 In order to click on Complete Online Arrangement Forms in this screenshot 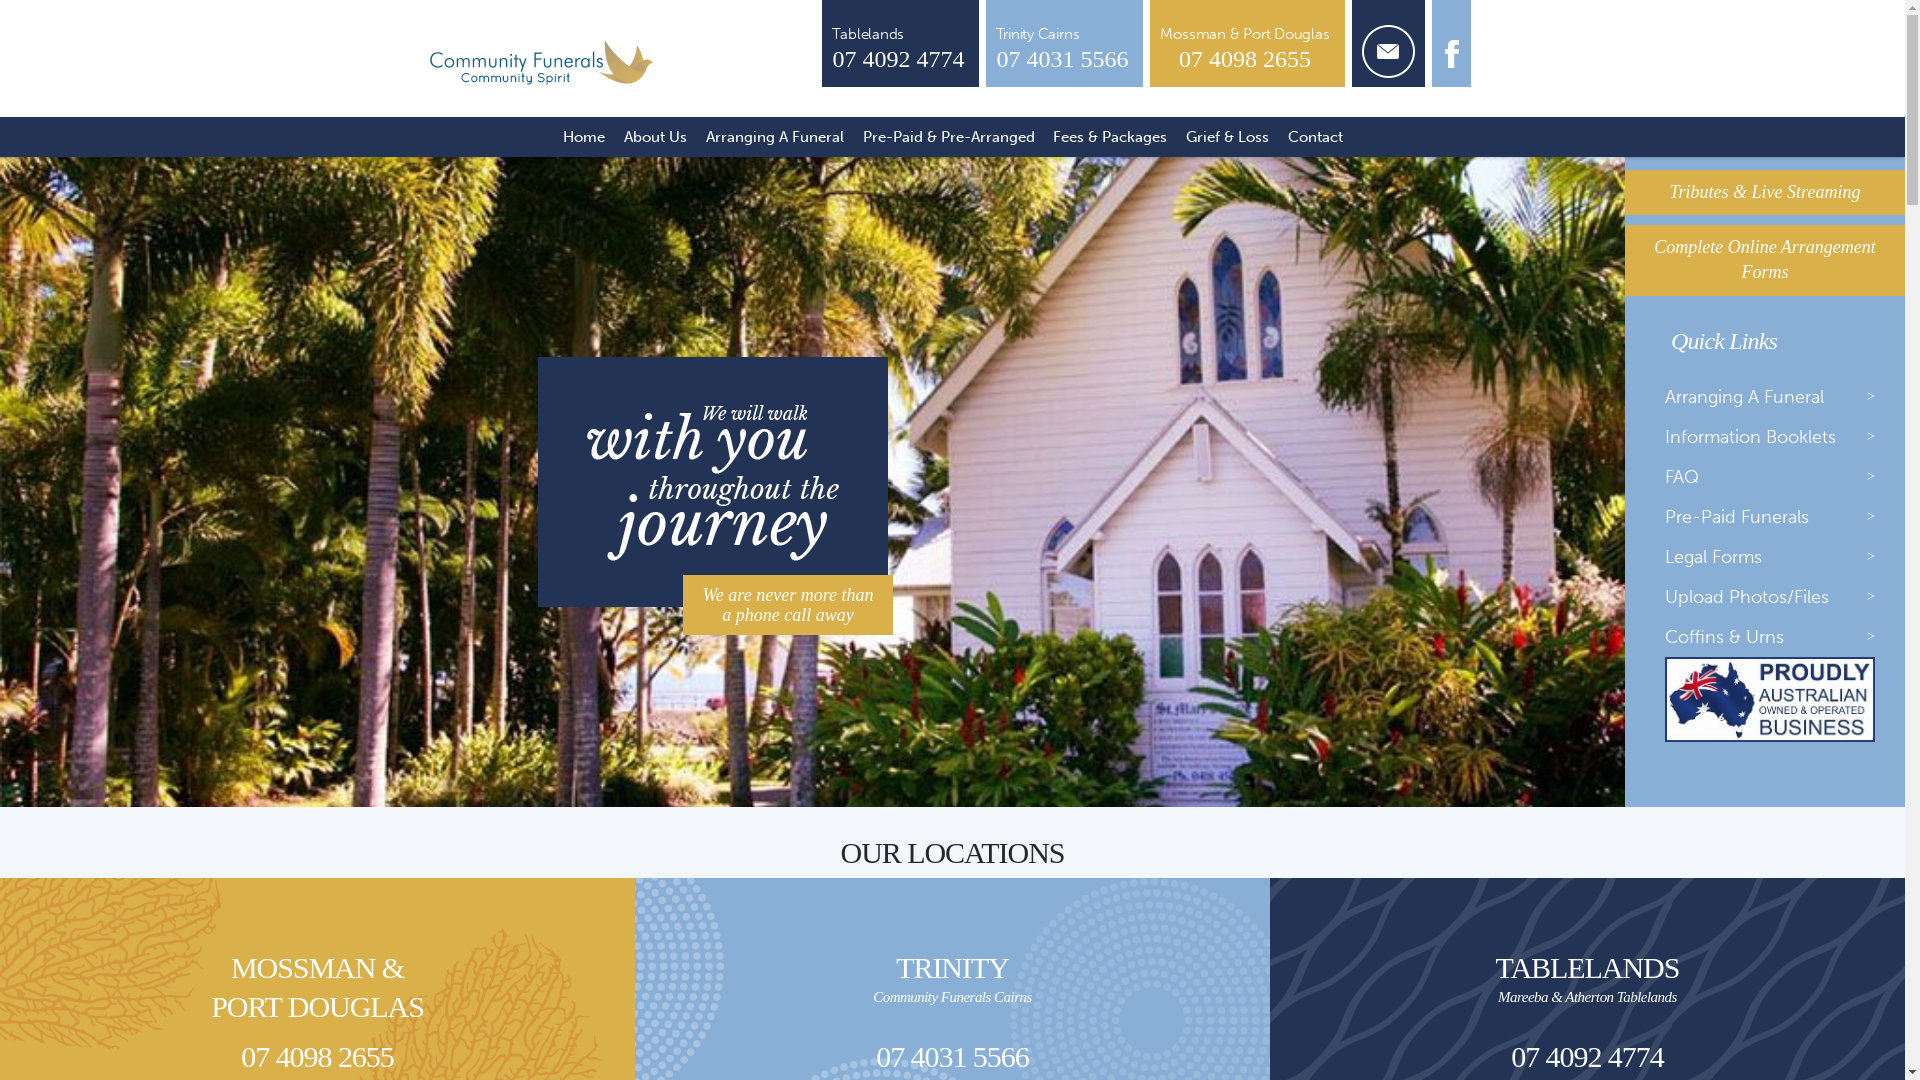, I will do `click(1765, 260)`.